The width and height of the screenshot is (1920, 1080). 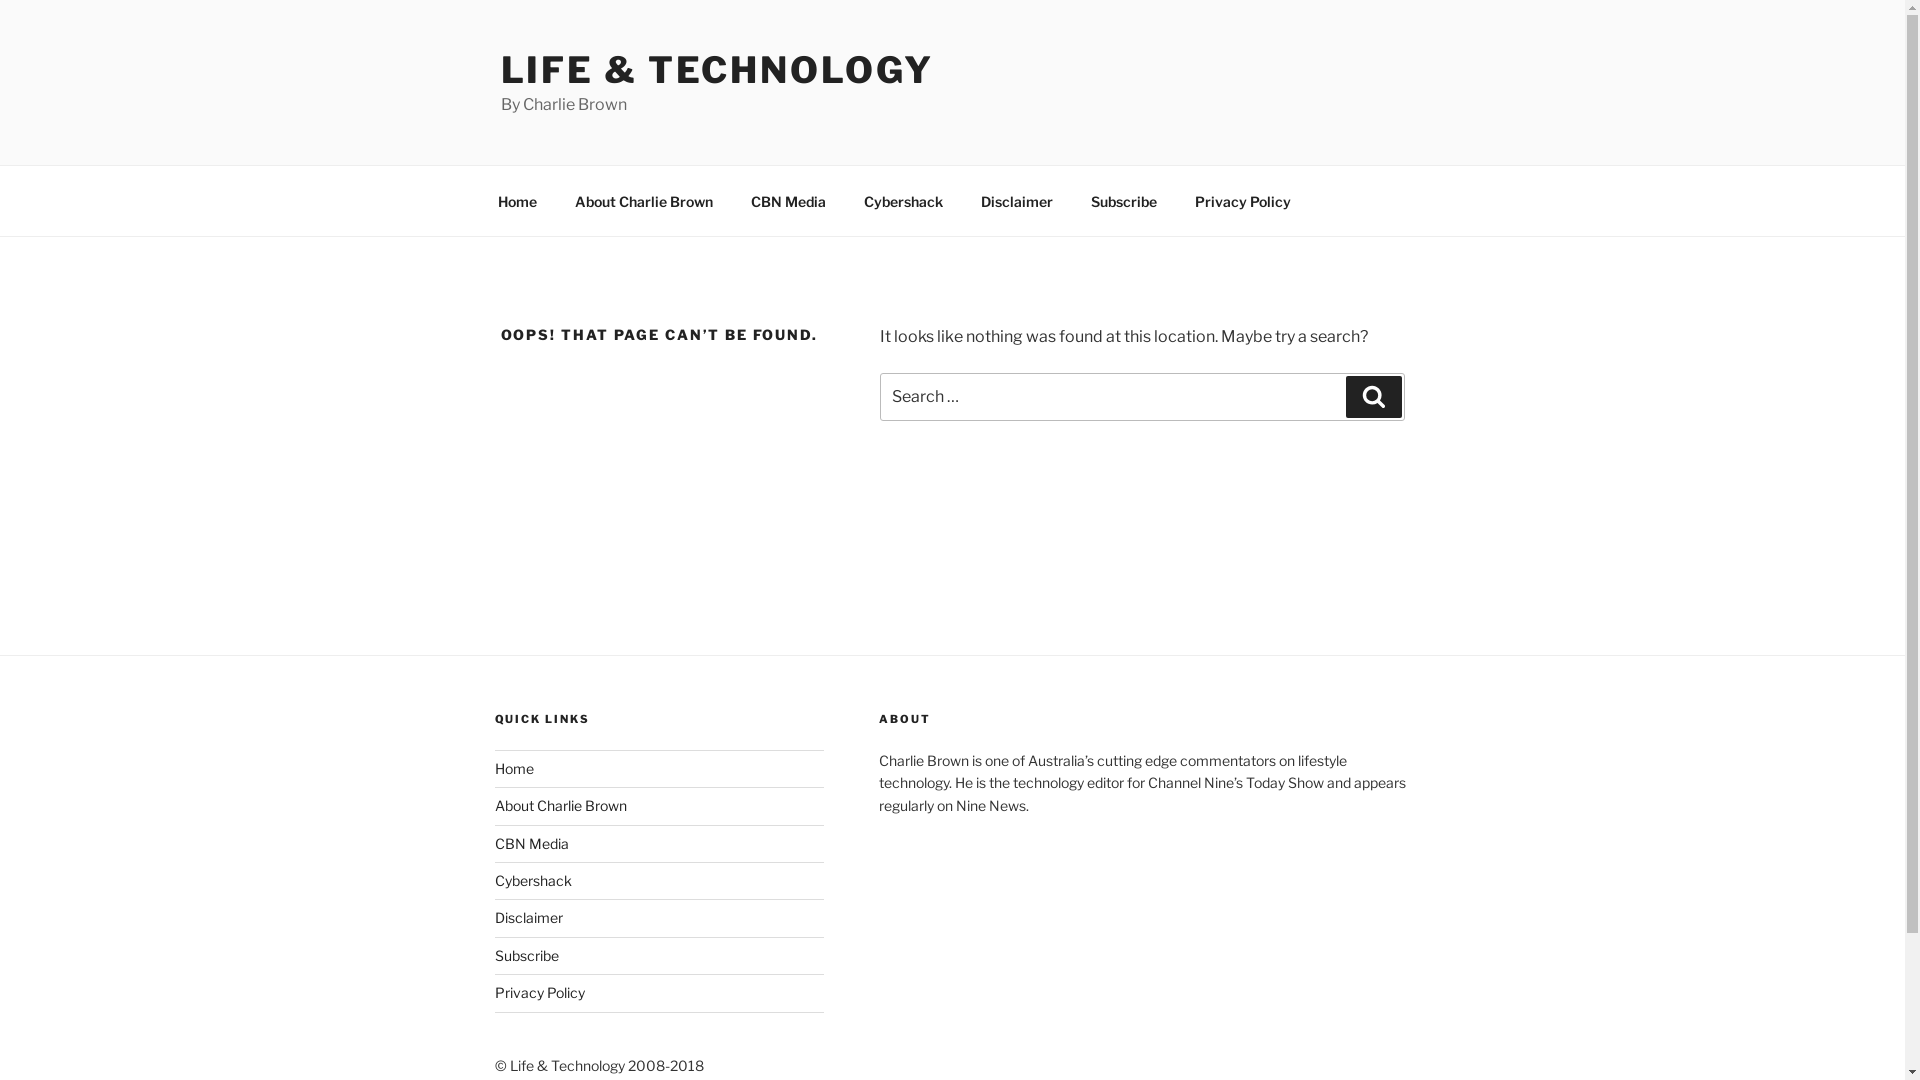 What do you see at coordinates (644, 200) in the screenshot?
I see `About Charlie Brown` at bounding box center [644, 200].